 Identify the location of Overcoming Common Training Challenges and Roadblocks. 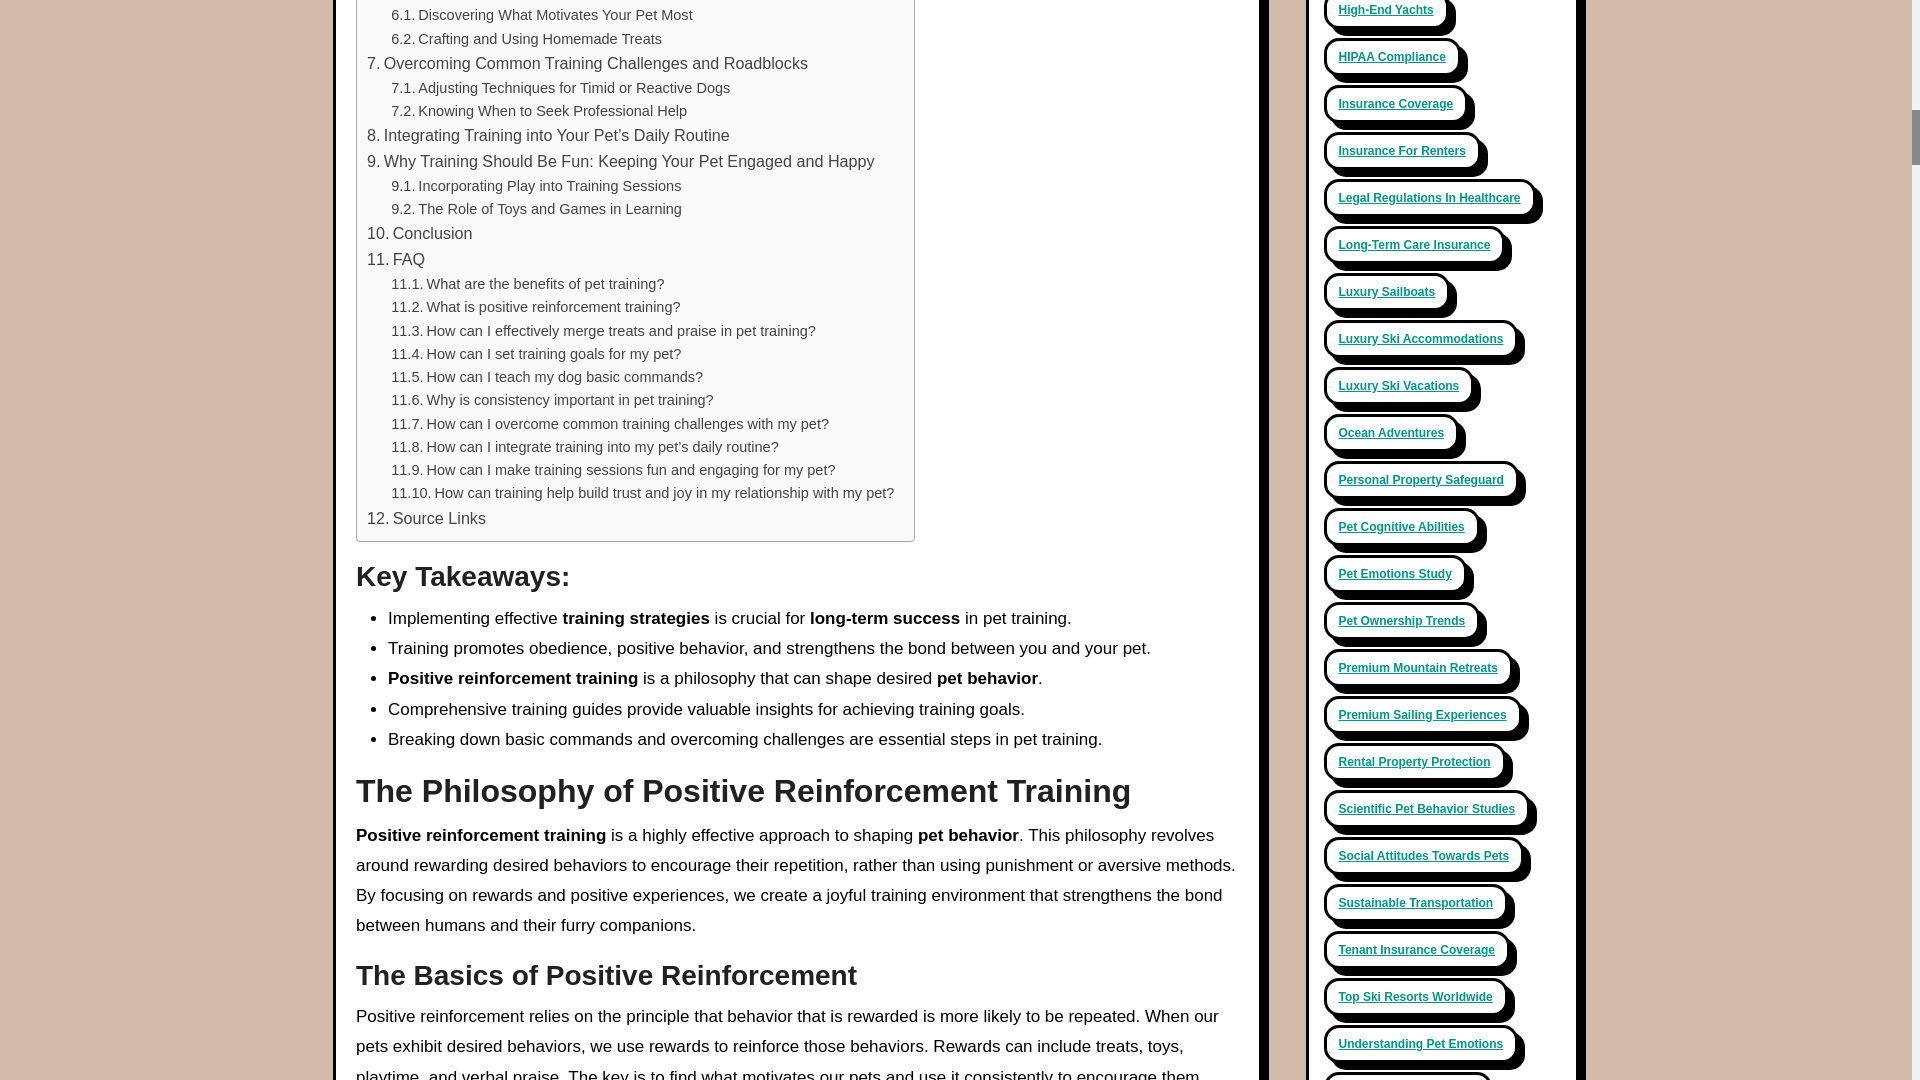
(587, 63).